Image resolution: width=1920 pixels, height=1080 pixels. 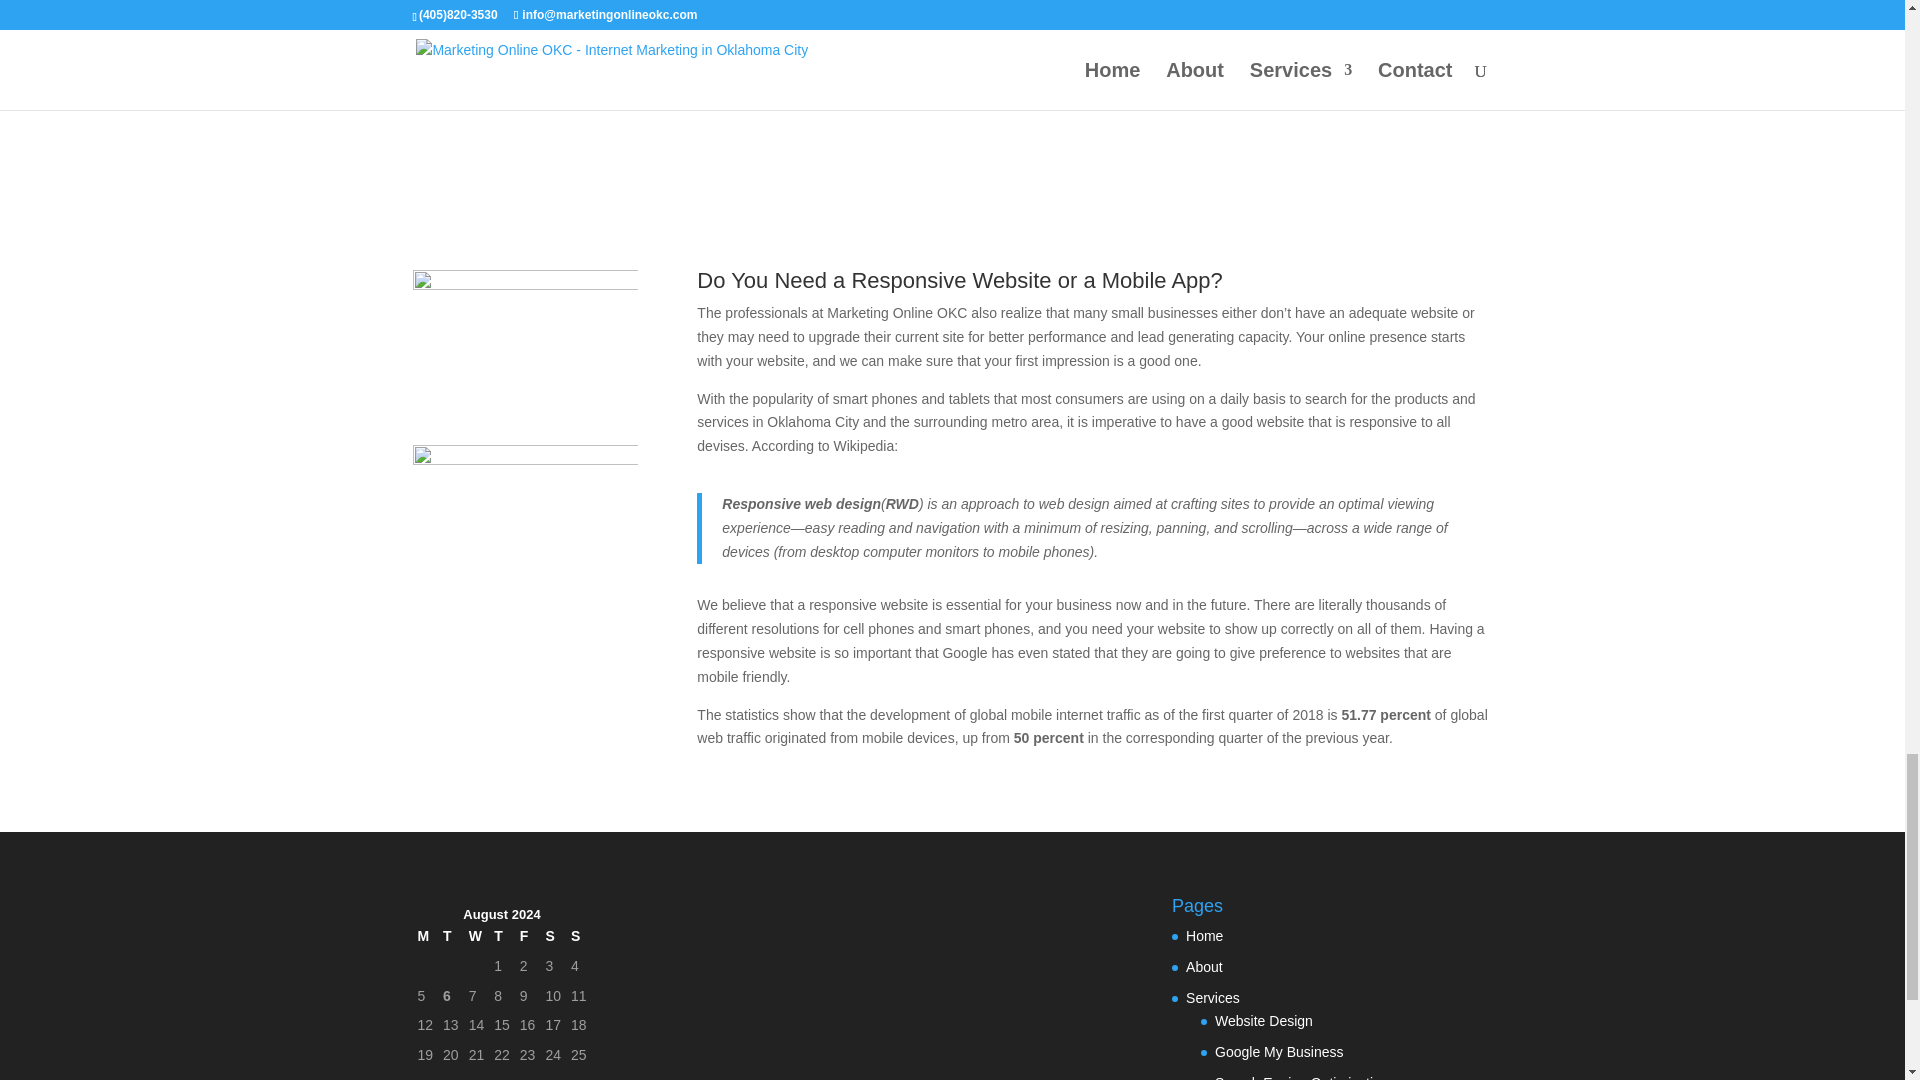 What do you see at coordinates (1204, 935) in the screenshot?
I see `Home` at bounding box center [1204, 935].